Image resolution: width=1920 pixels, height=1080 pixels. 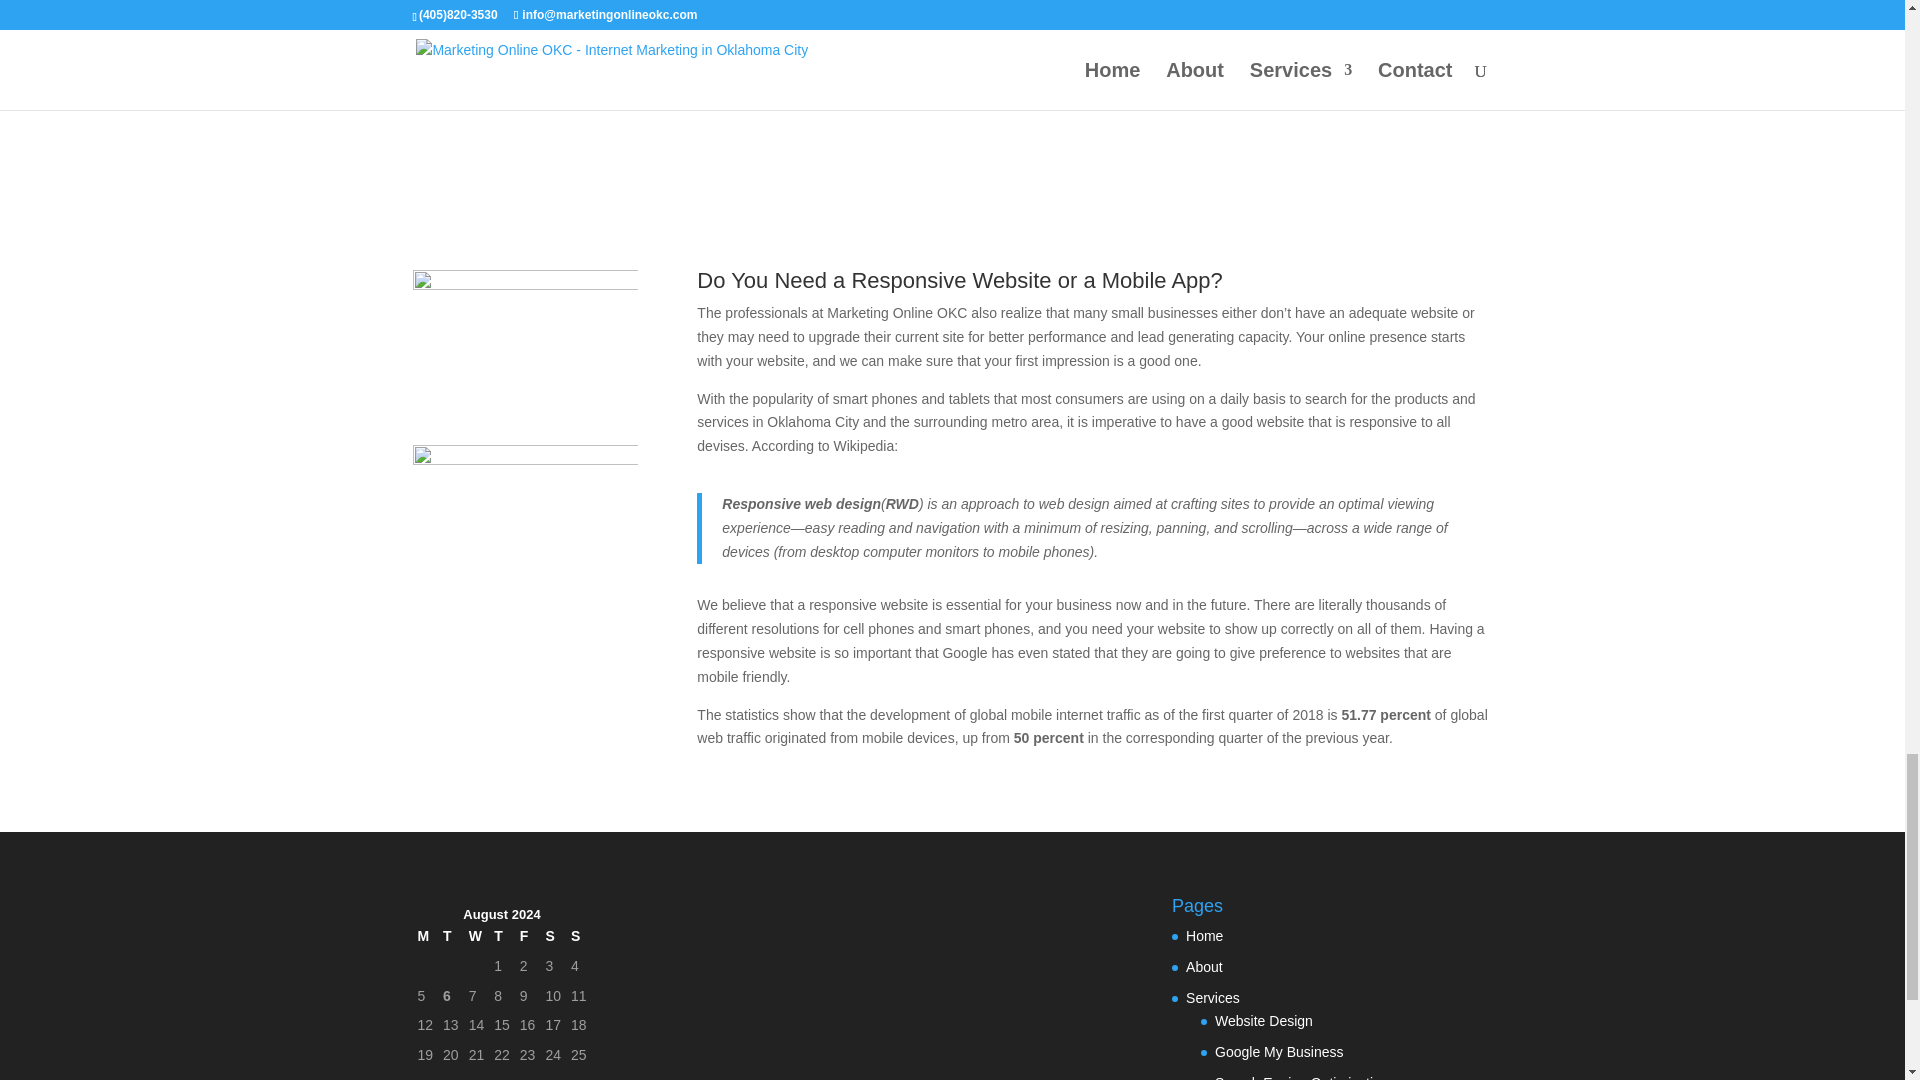 What do you see at coordinates (1204, 935) in the screenshot?
I see `Home` at bounding box center [1204, 935].